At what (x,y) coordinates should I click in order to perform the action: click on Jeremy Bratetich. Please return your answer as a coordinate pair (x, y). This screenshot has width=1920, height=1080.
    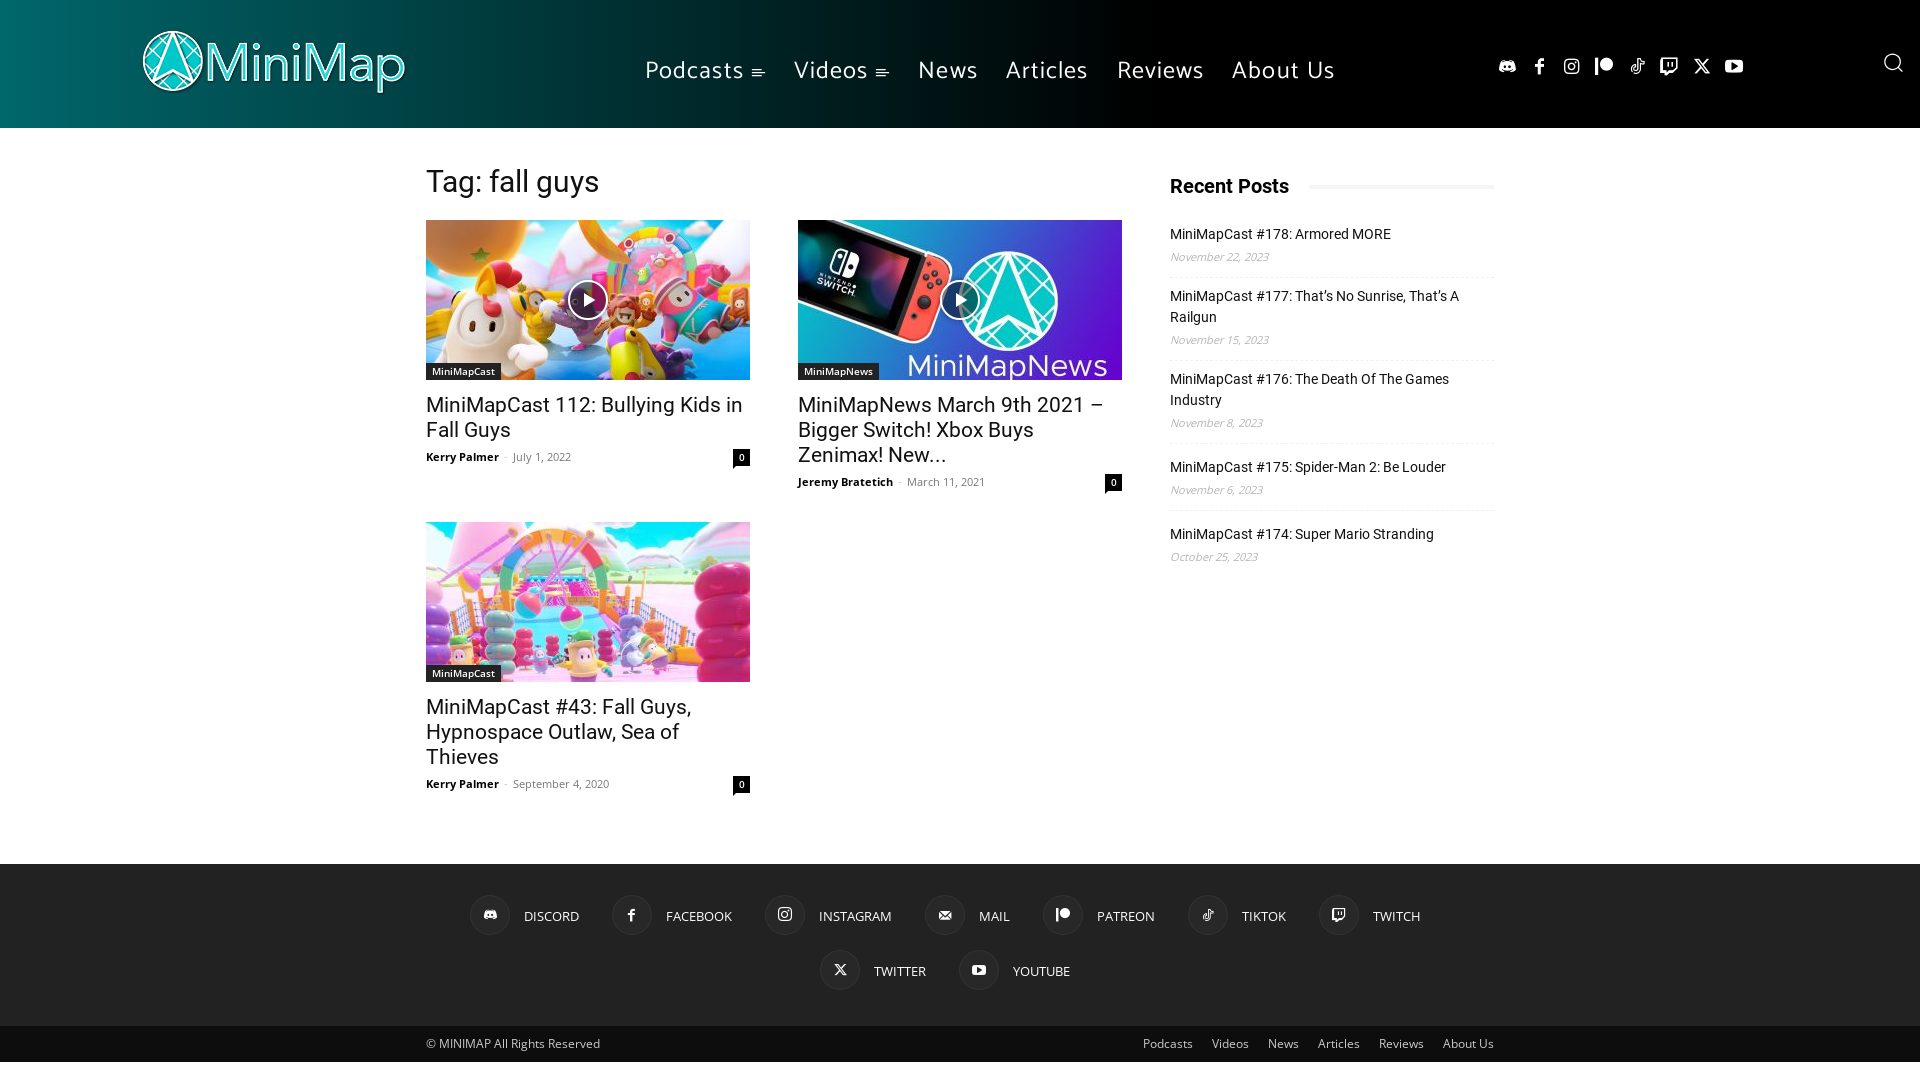
    Looking at the image, I should click on (846, 482).